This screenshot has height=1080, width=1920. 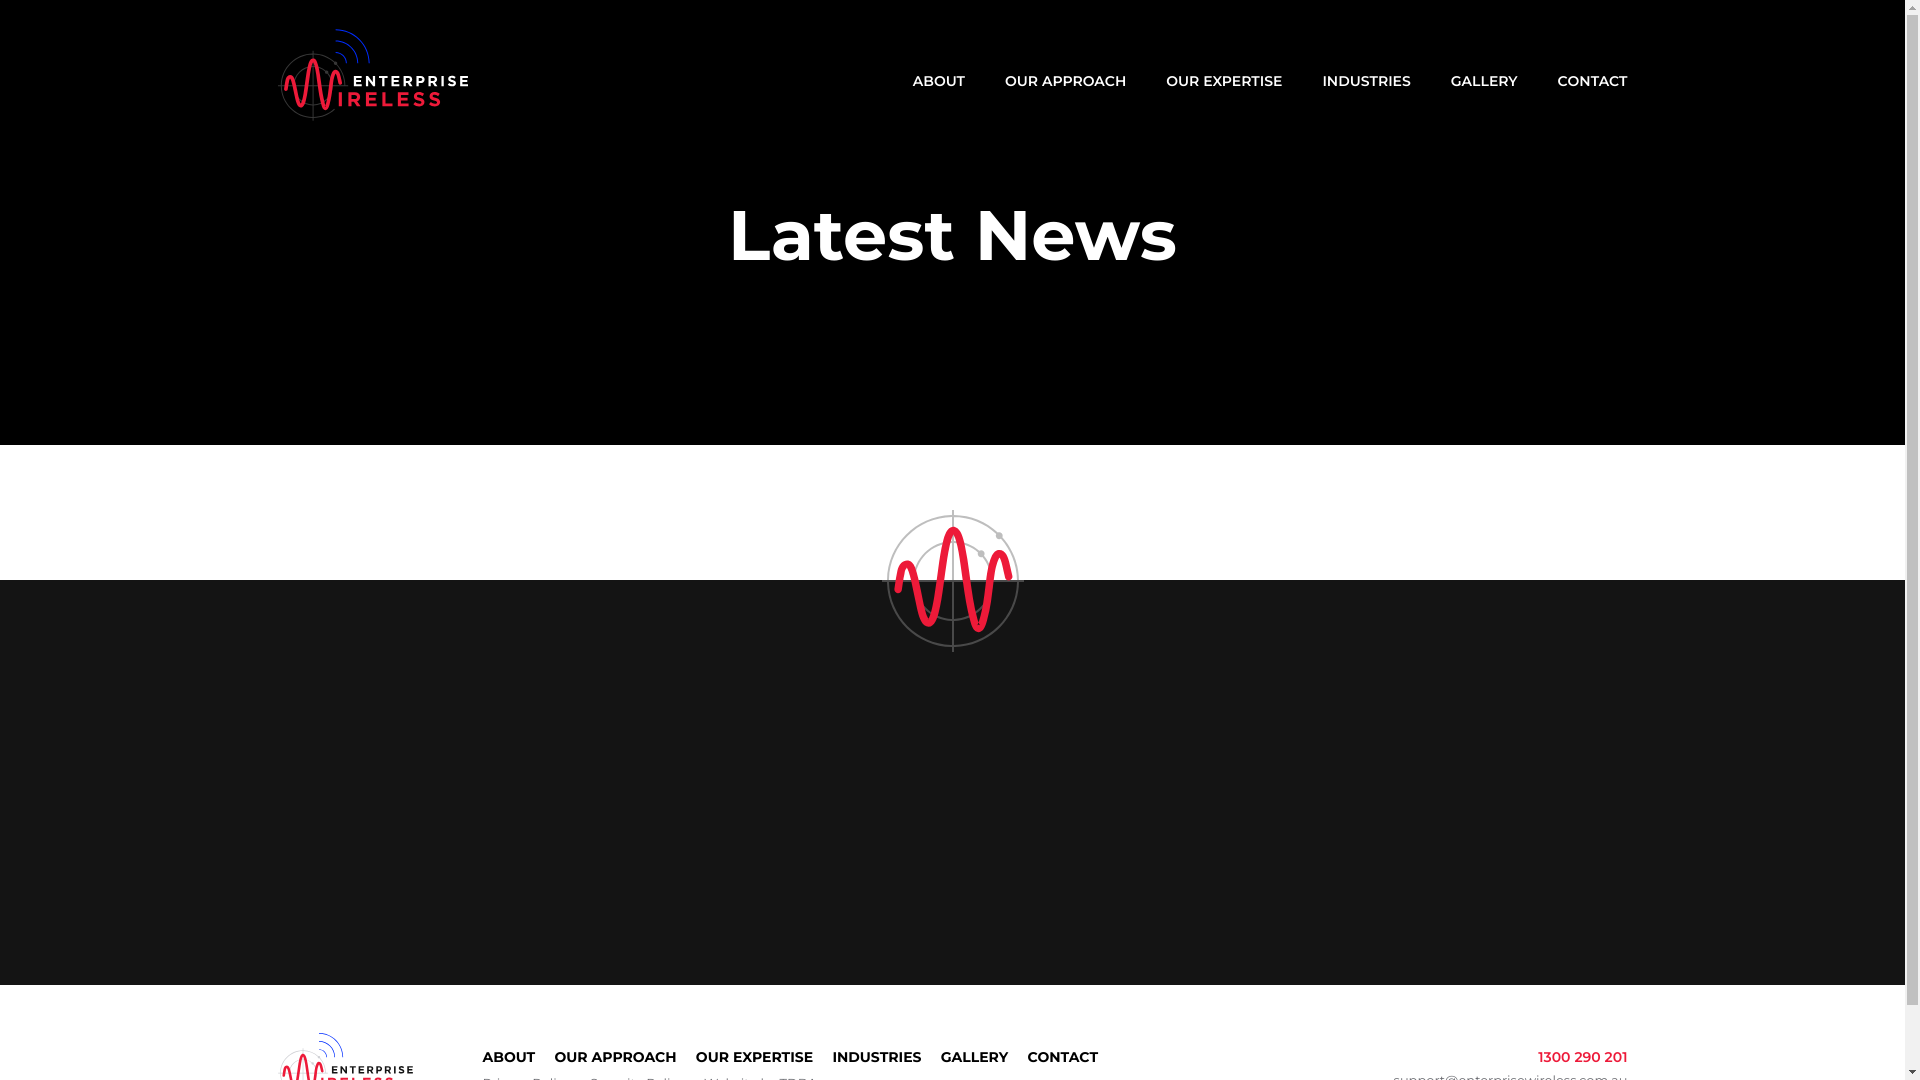 What do you see at coordinates (1224, 81) in the screenshot?
I see `OUR EXPERTISE` at bounding box center [1224, 81].